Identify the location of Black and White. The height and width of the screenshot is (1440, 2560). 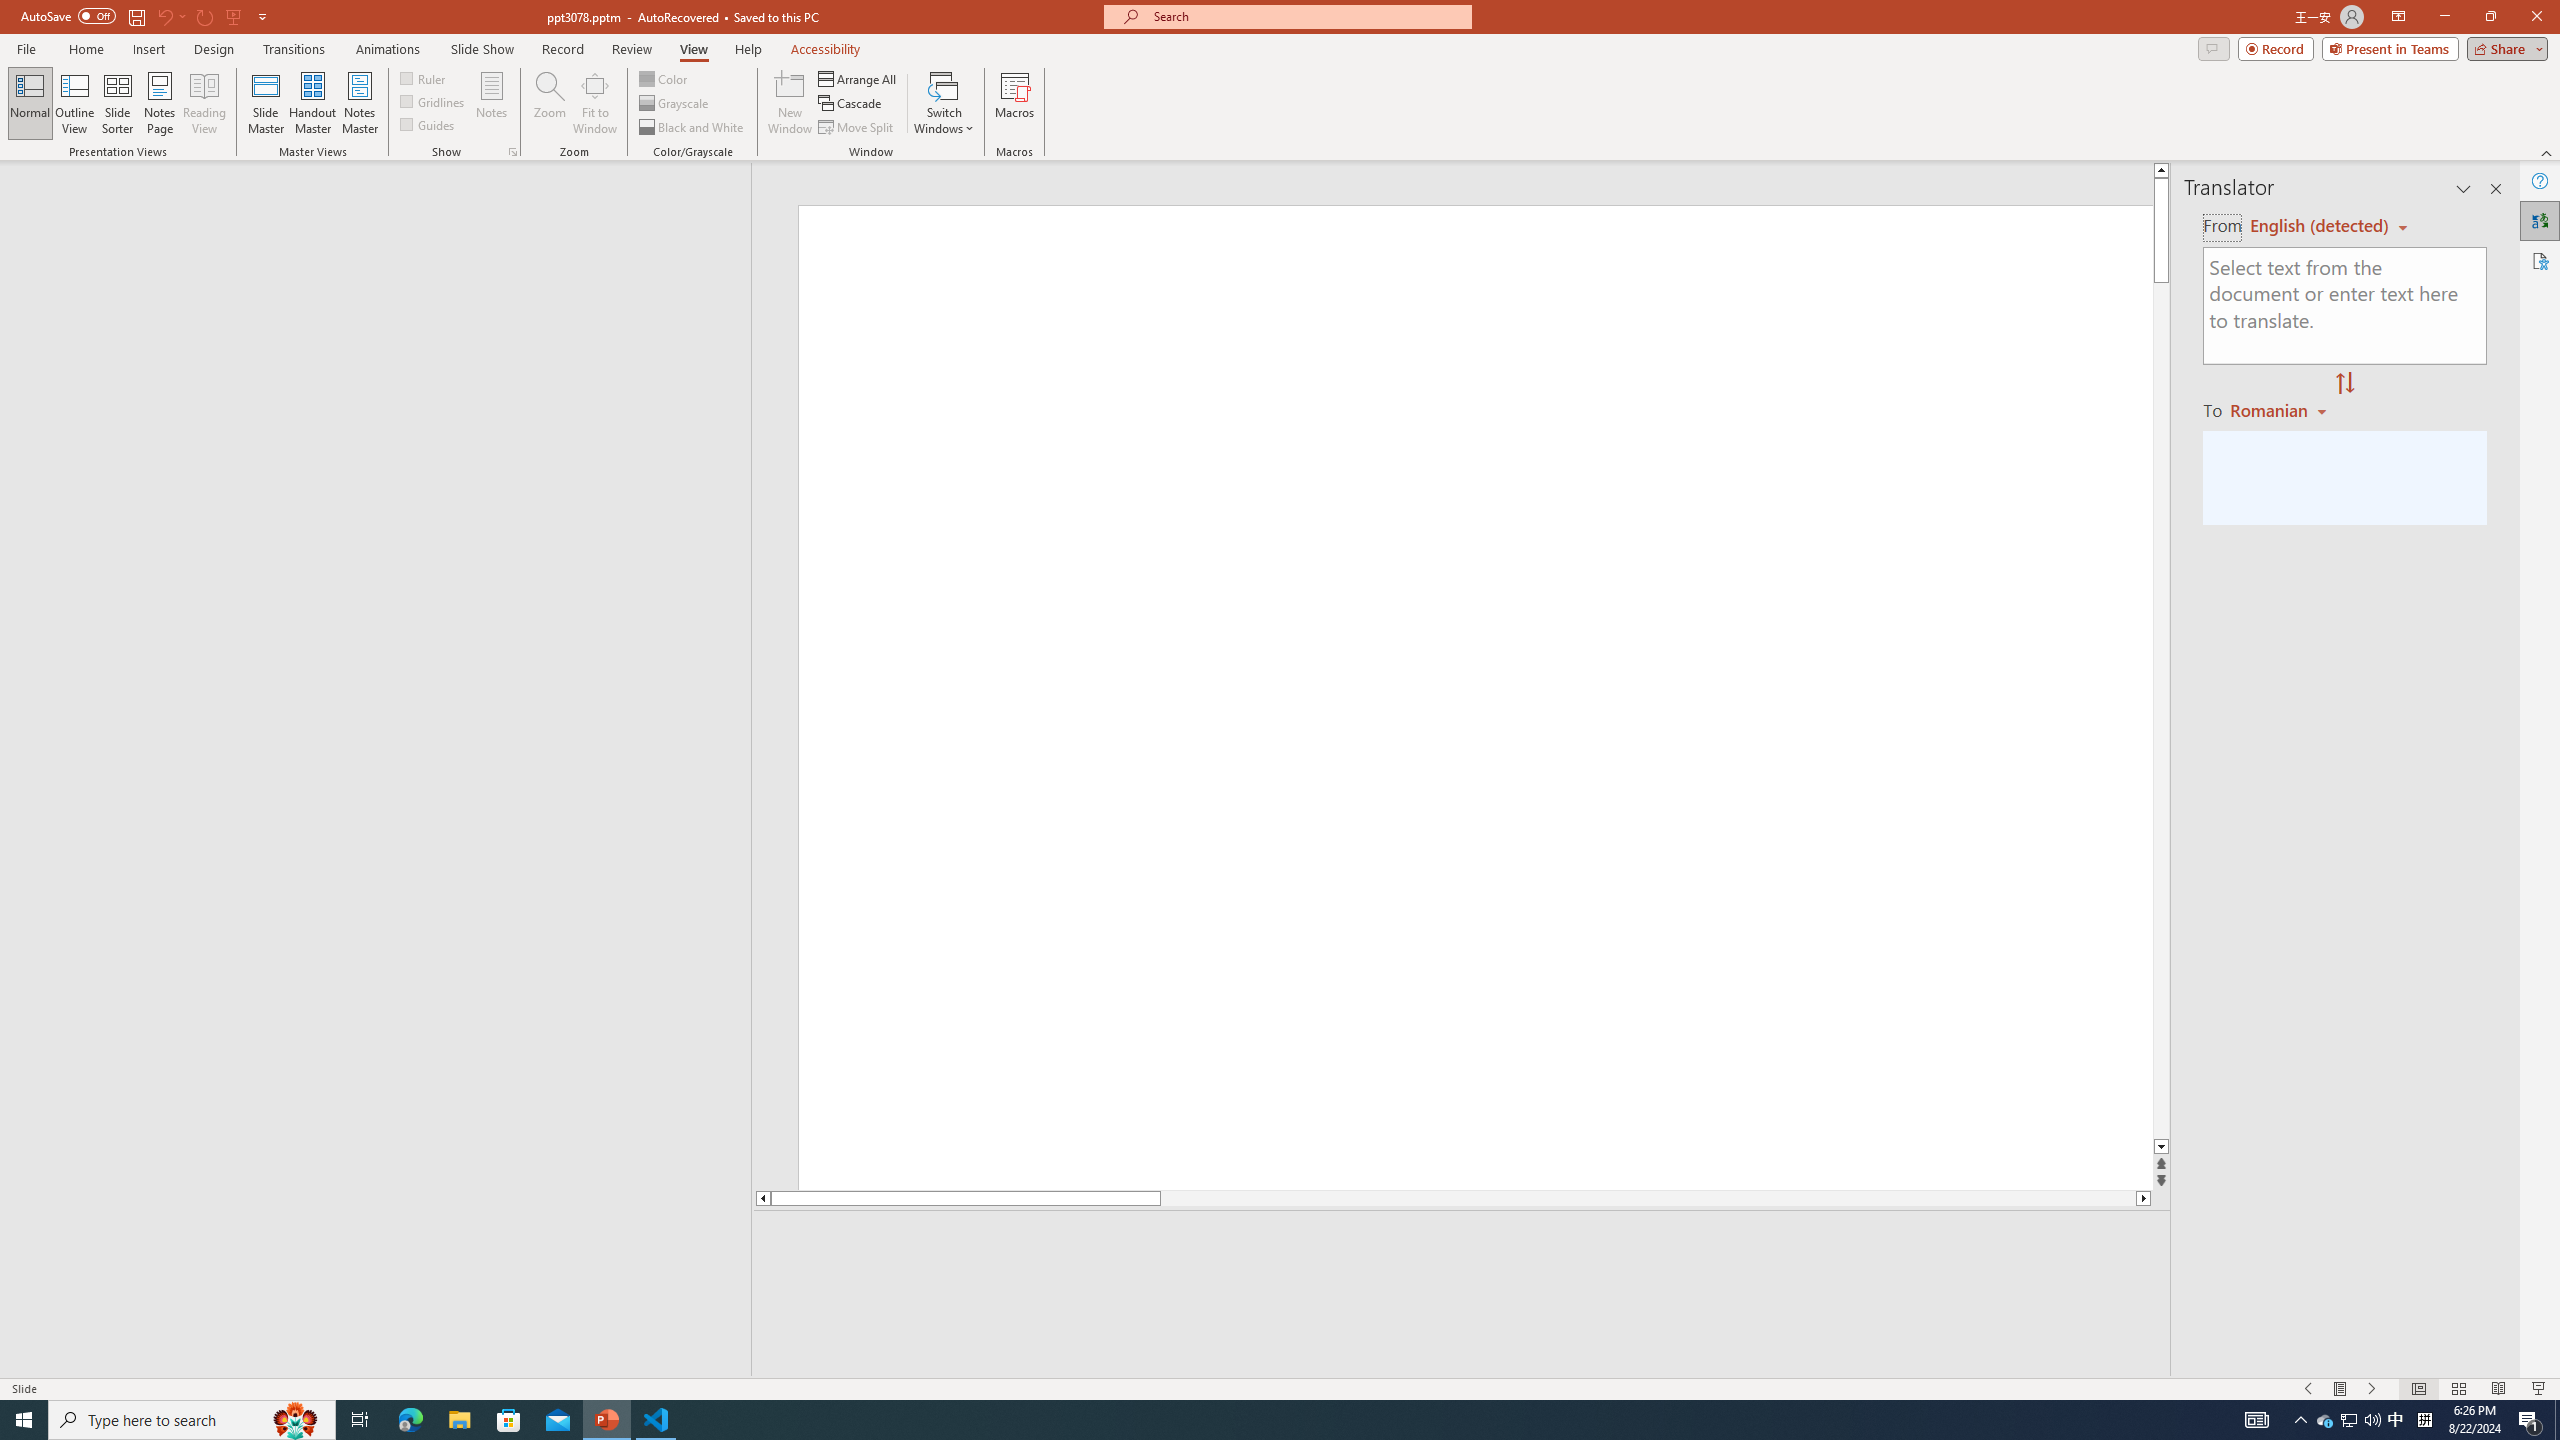
(692, 128).